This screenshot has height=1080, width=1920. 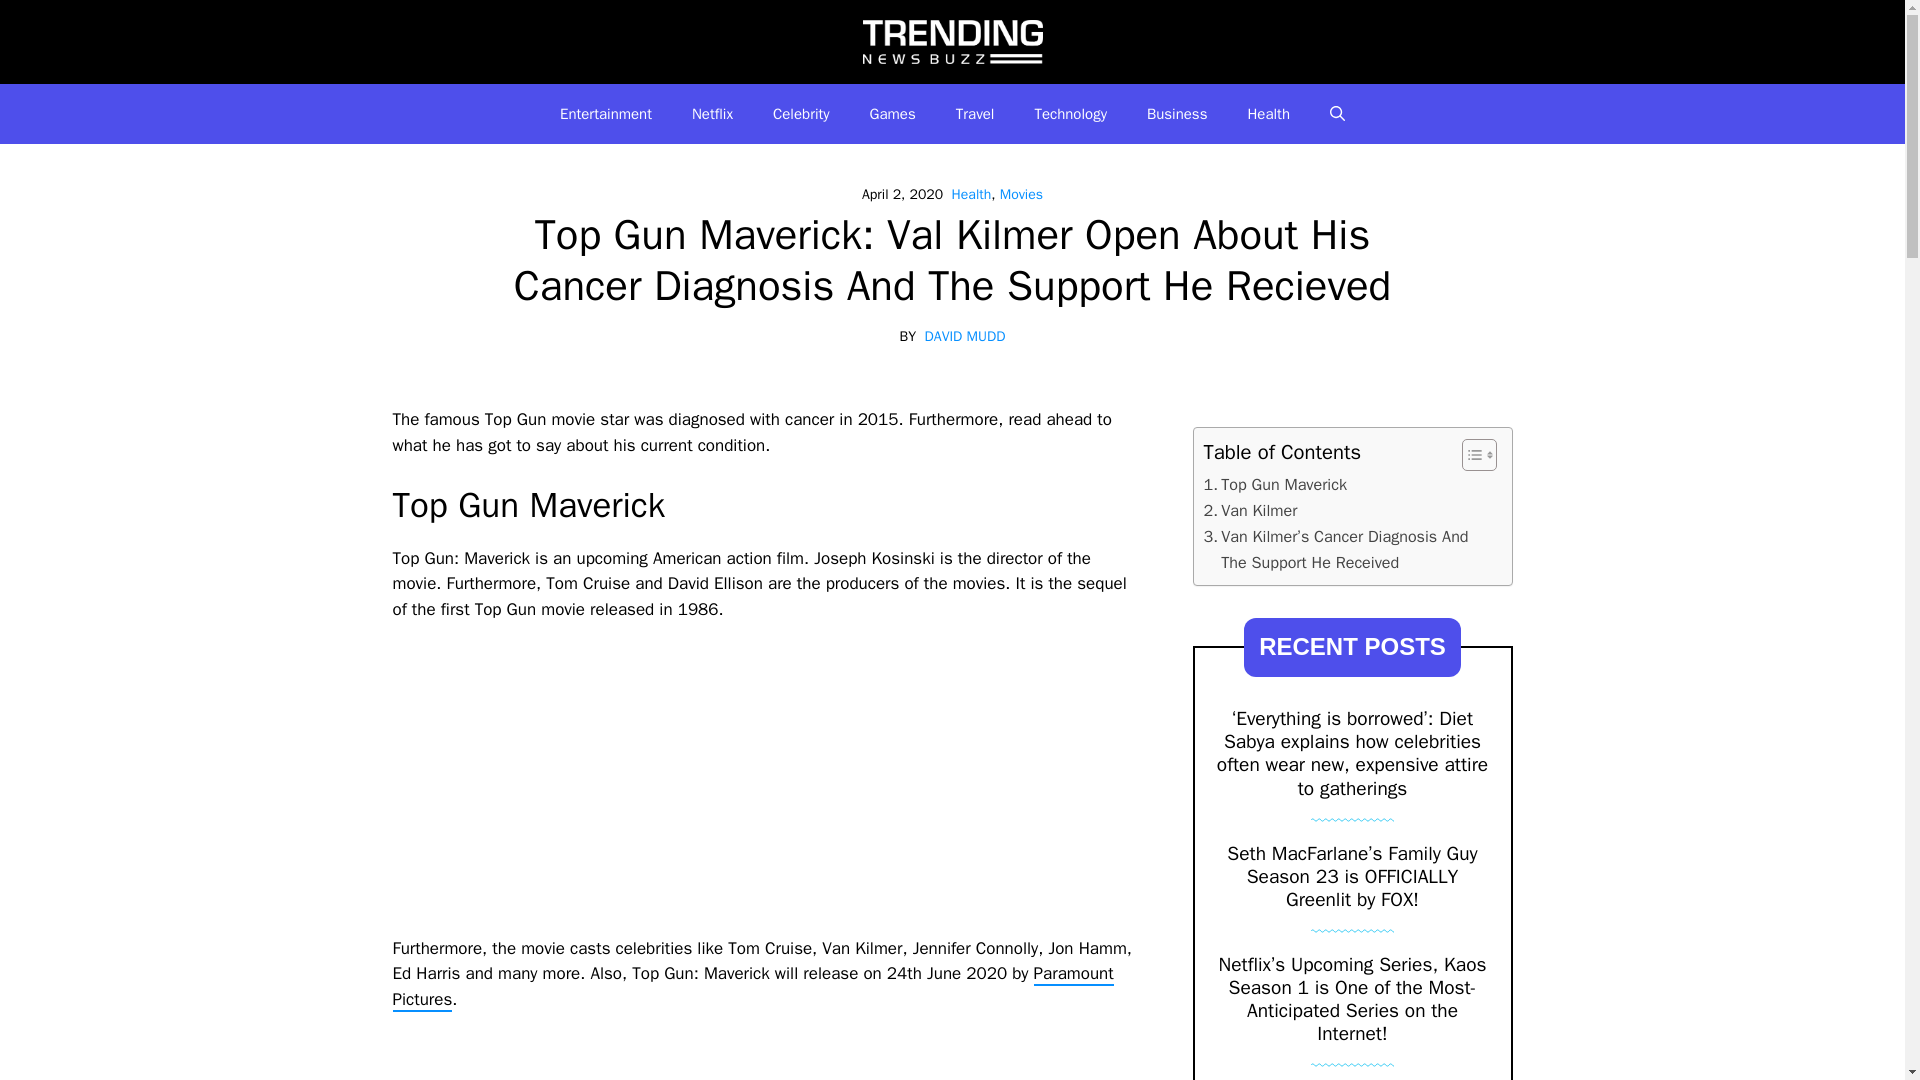 What do you see at coordinates (893, 114) in the screenshot?
I see `Games` at bounding box center [893, 114].